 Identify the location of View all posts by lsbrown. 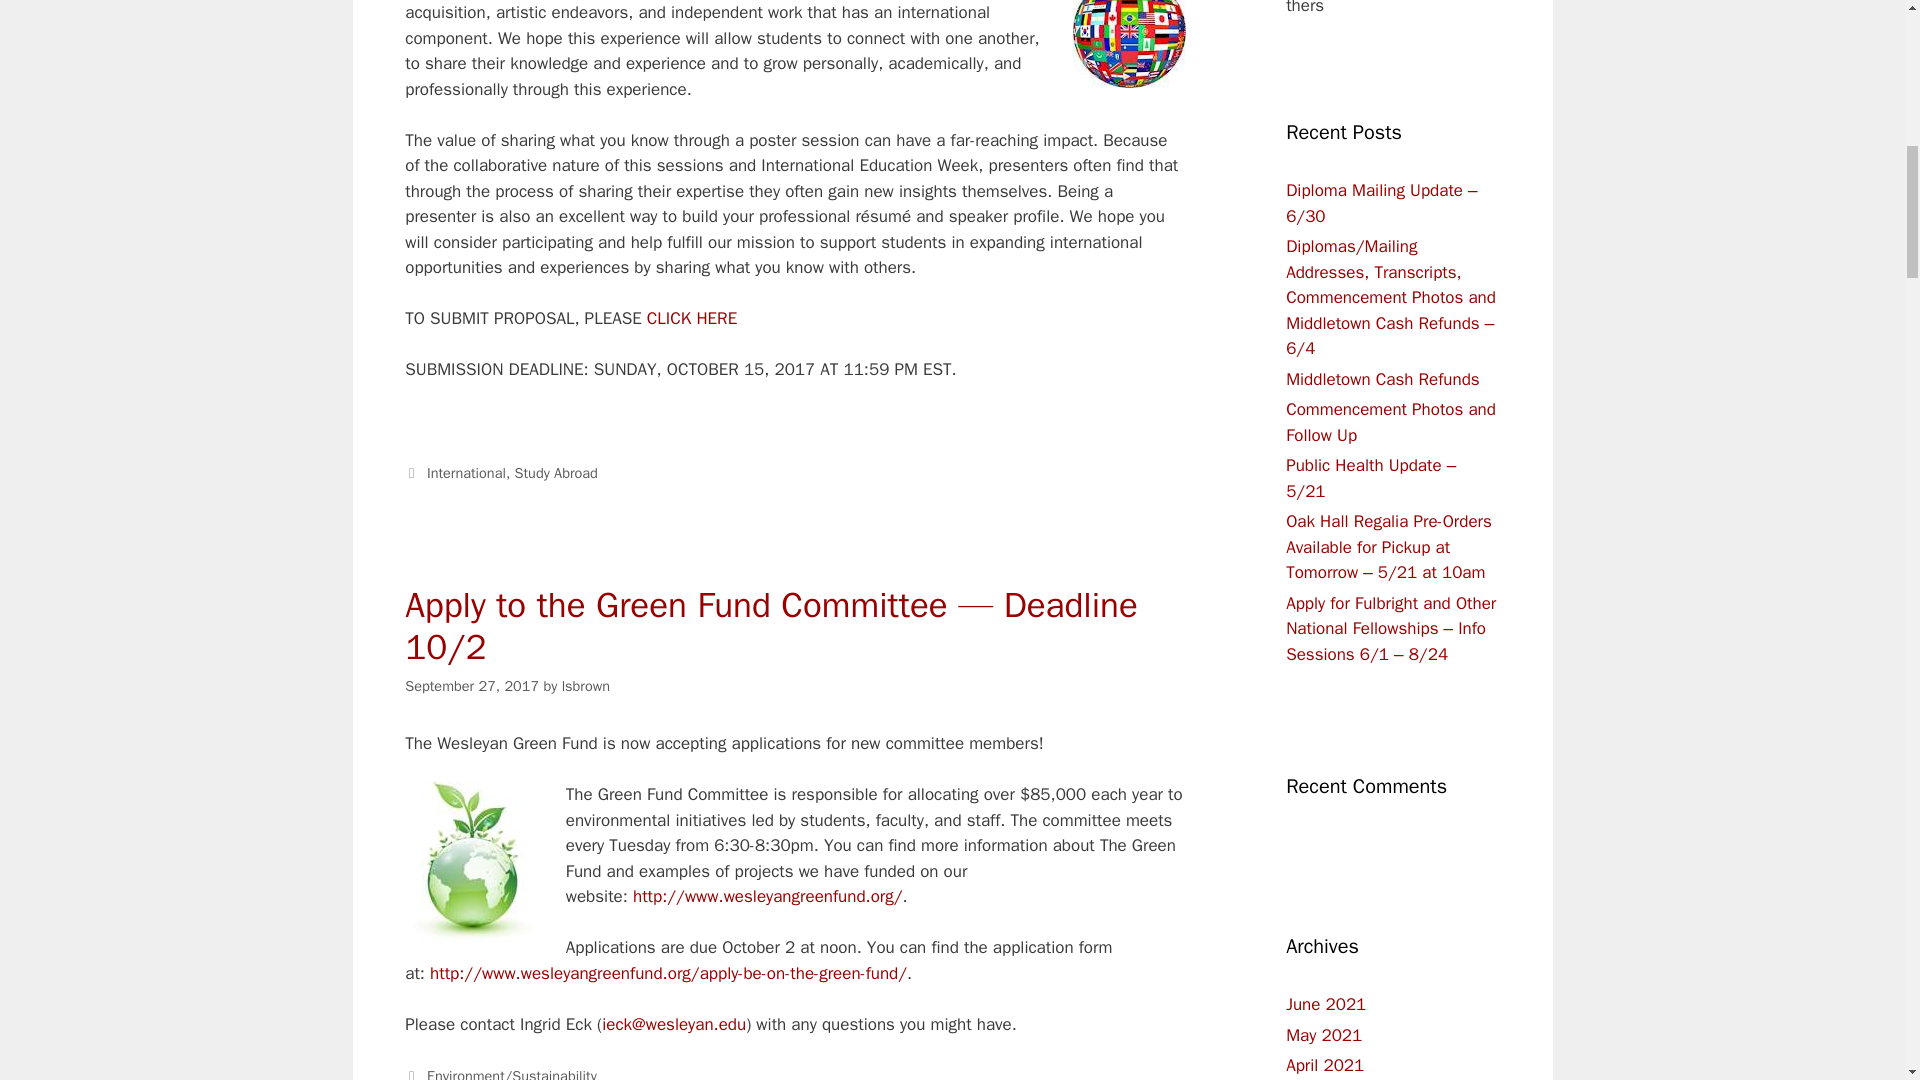
(586, 686).